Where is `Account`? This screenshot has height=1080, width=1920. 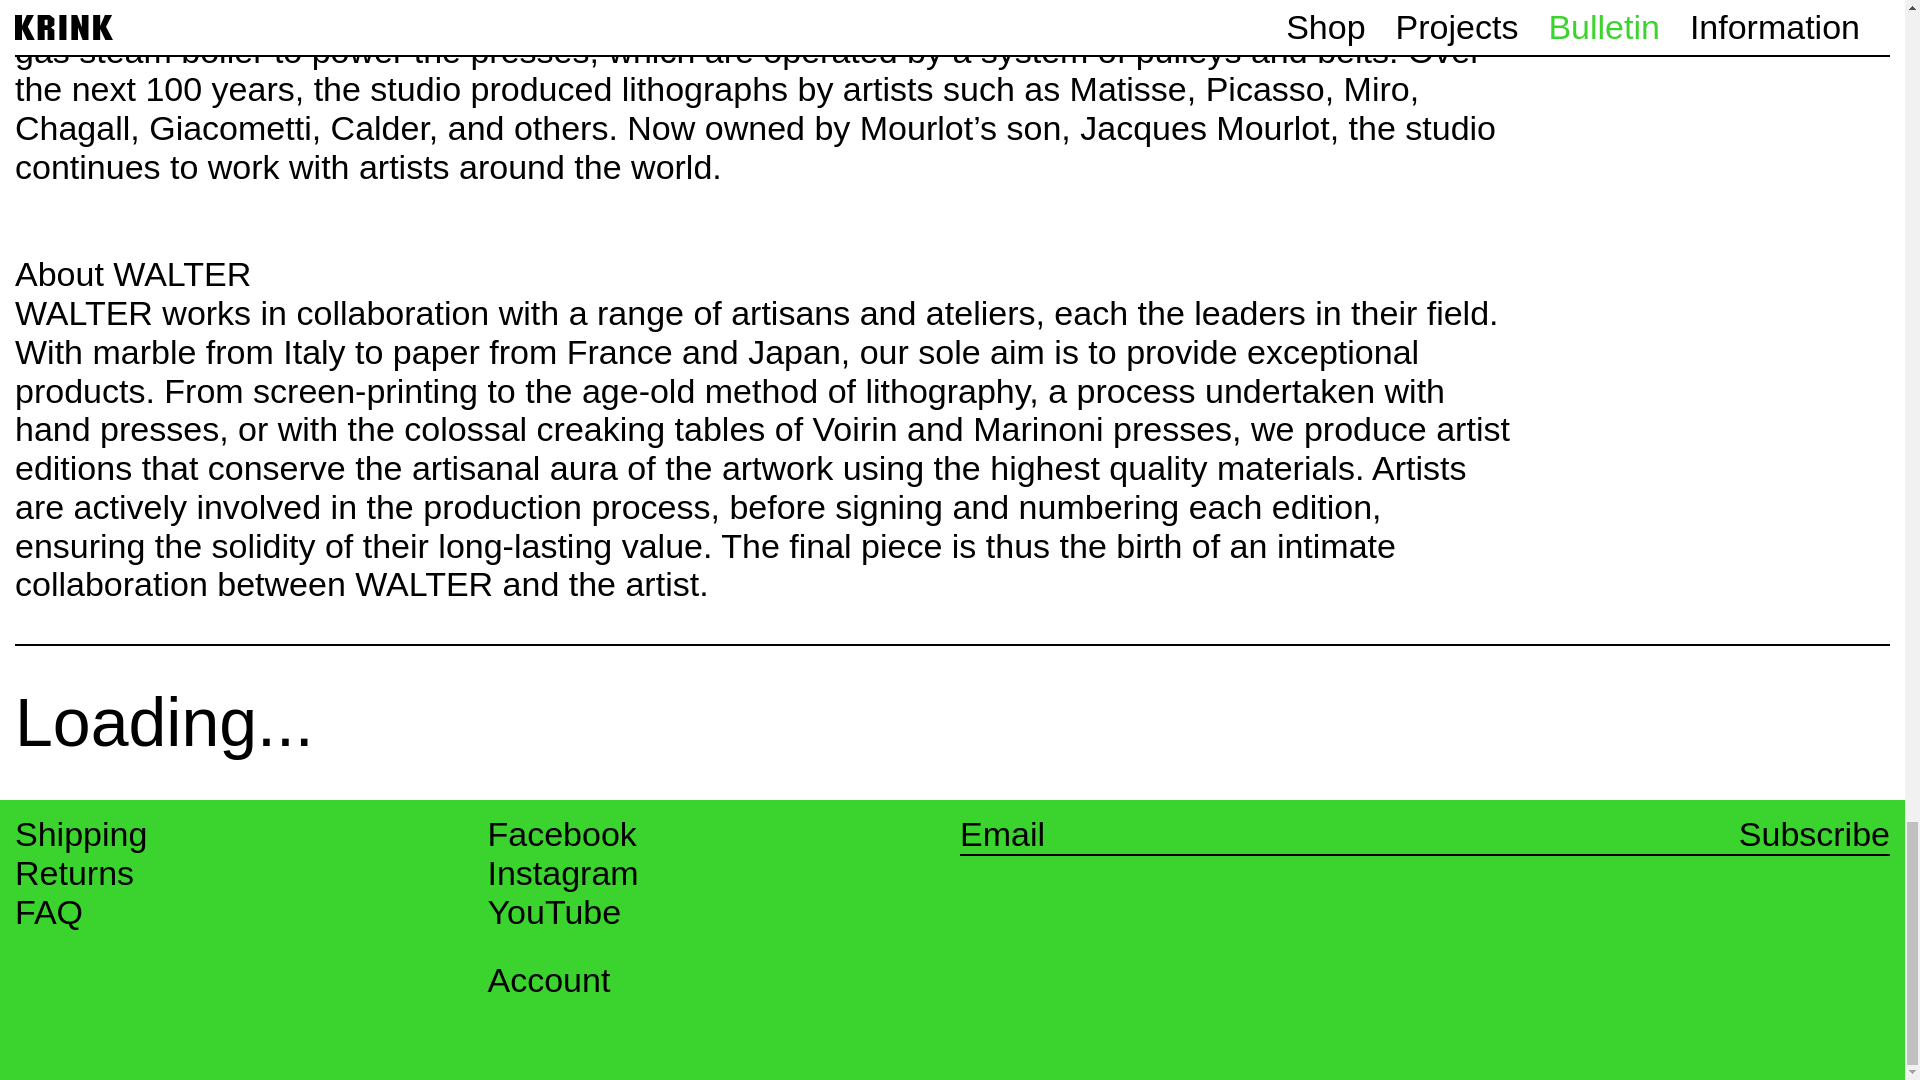 Account is located at coordinates (548, 980).